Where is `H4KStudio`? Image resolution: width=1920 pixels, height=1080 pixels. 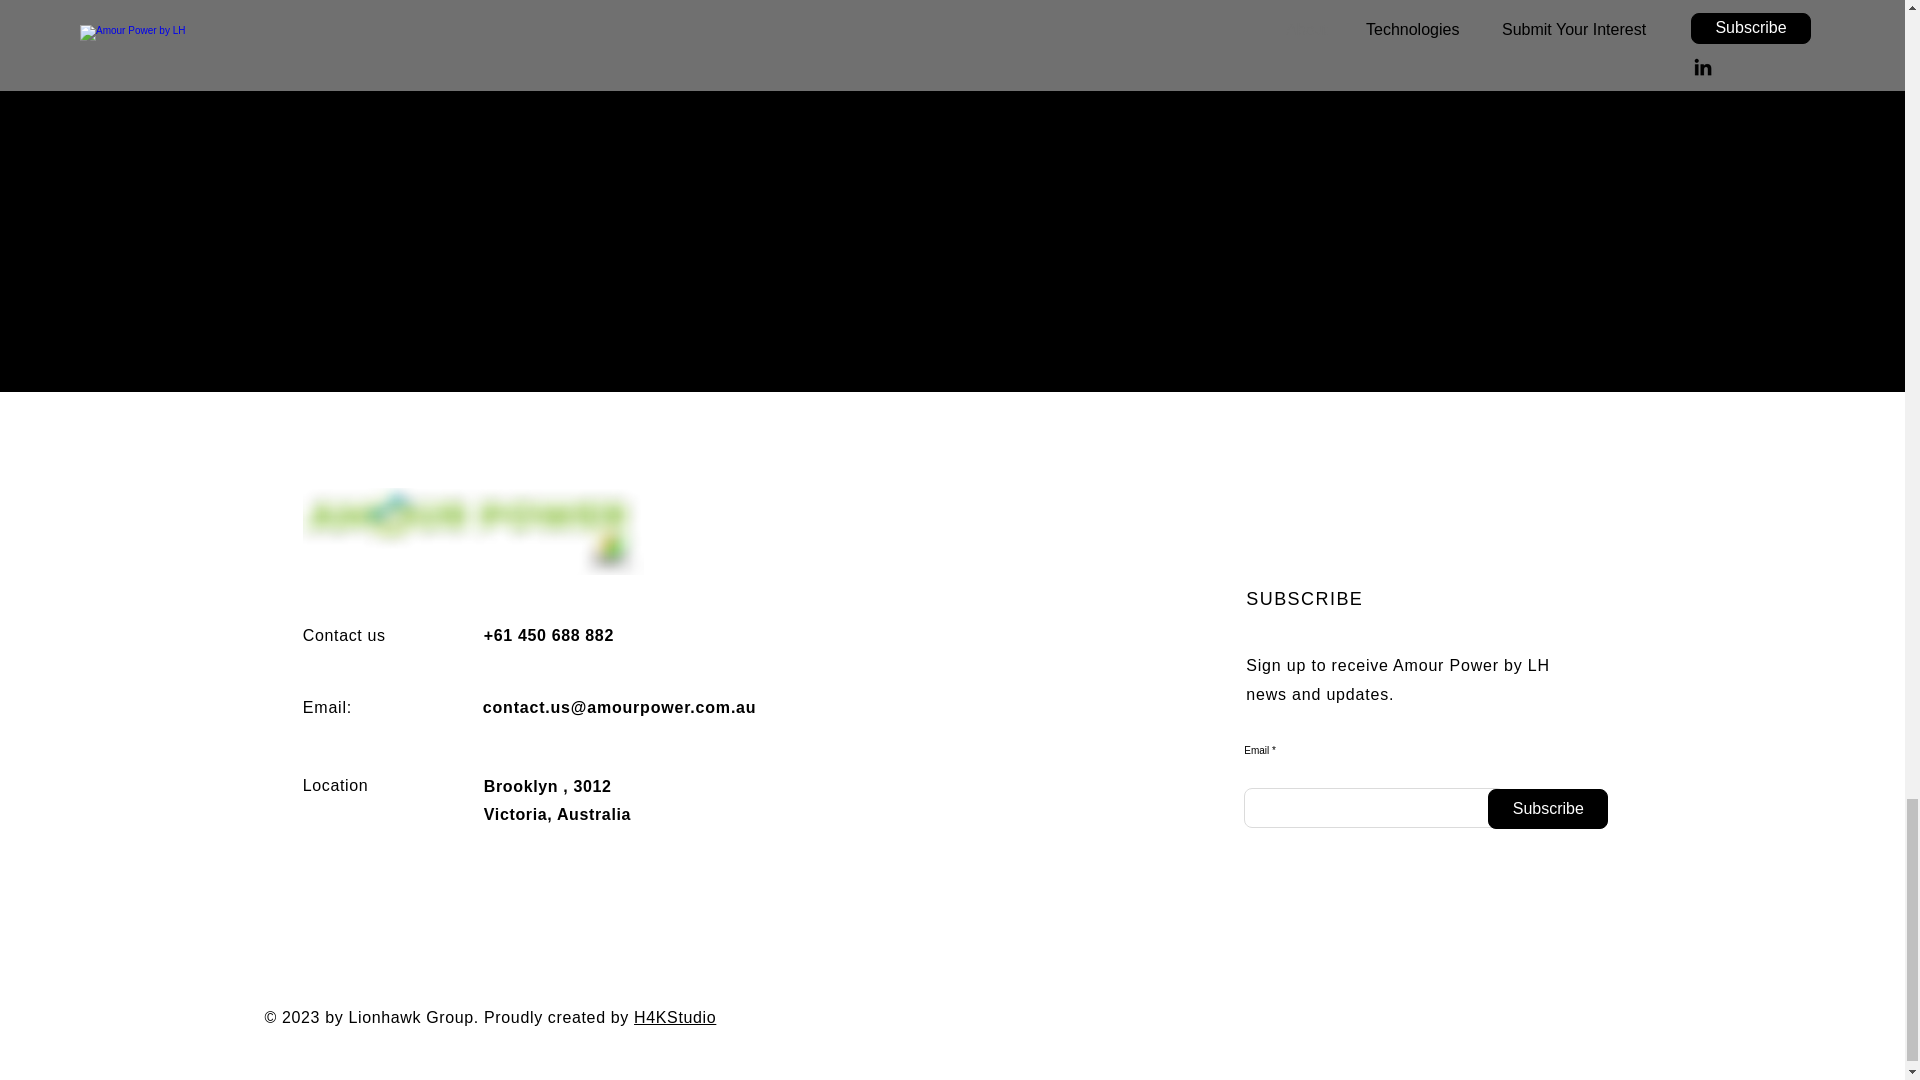 H4KStudio is located at coordinates (674, 1016).